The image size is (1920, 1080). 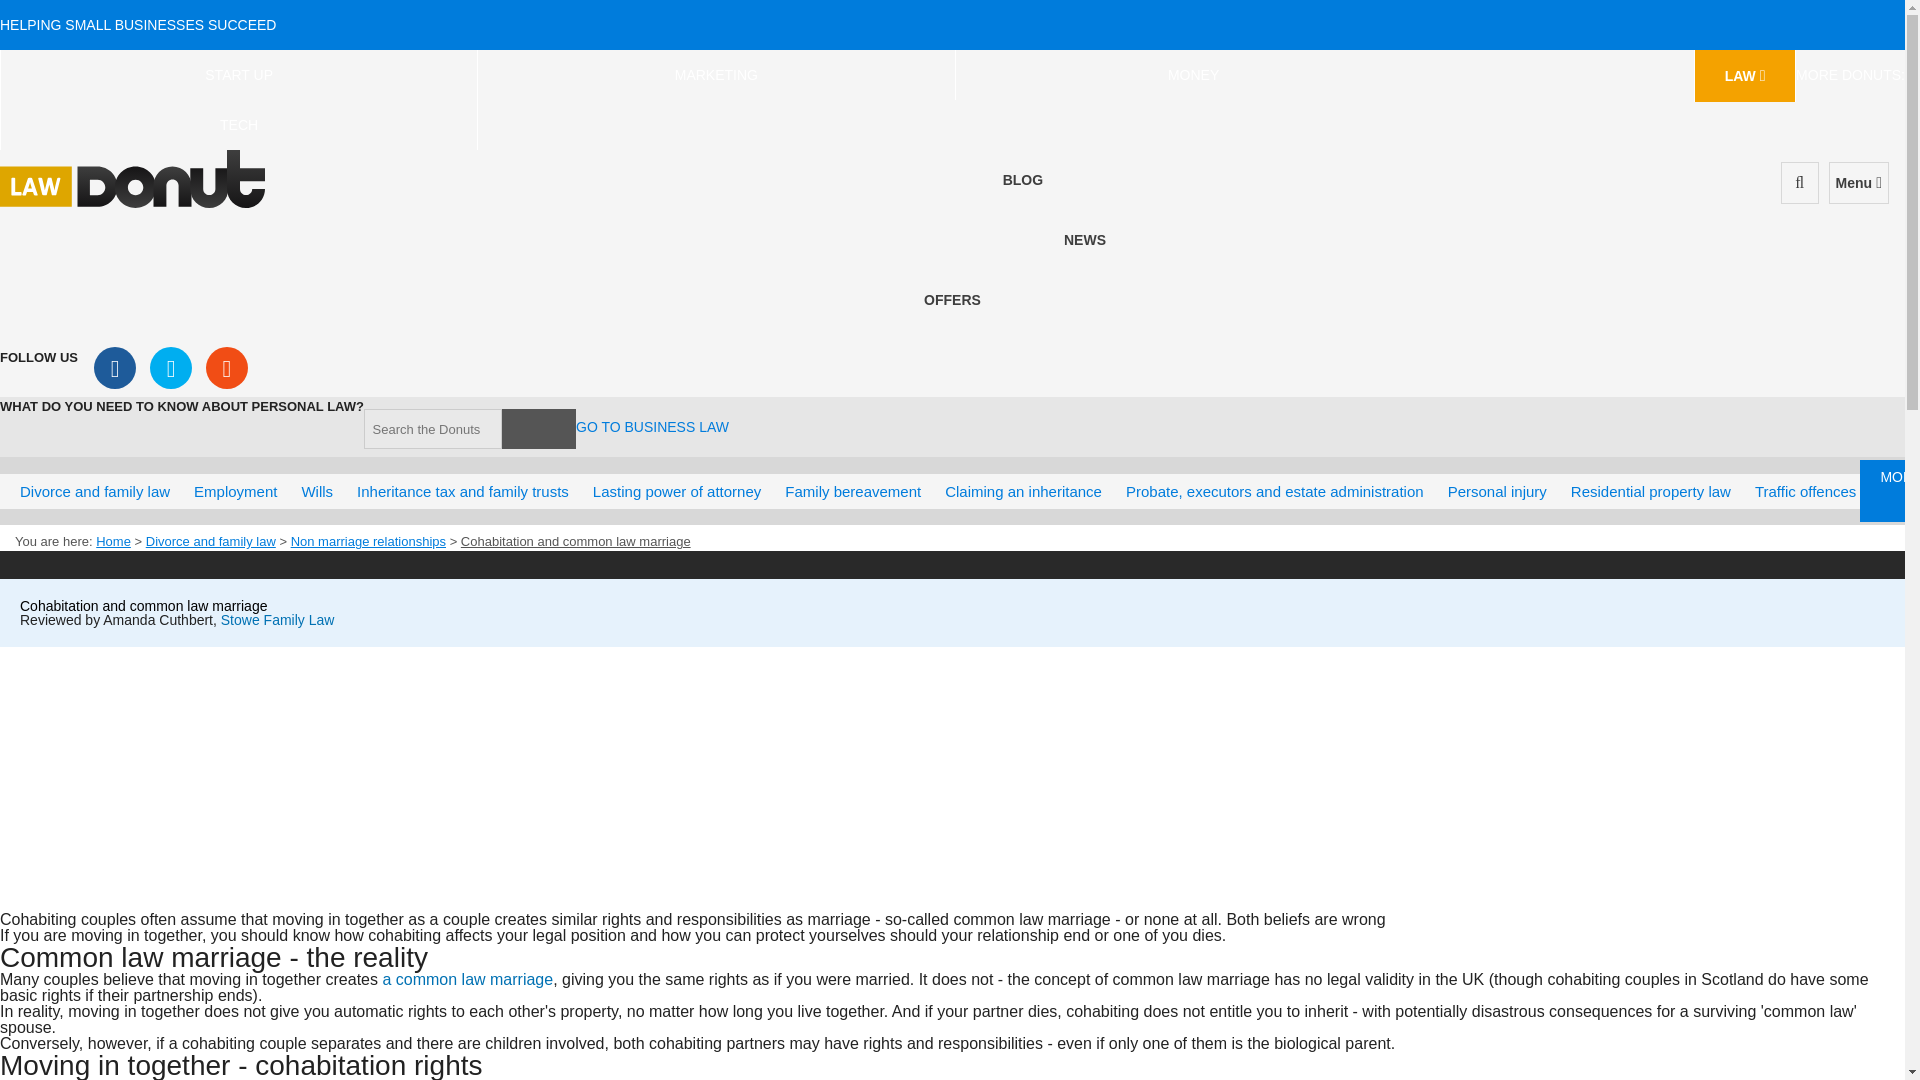 I want to click on LAW, so click(x=1744, y=75).